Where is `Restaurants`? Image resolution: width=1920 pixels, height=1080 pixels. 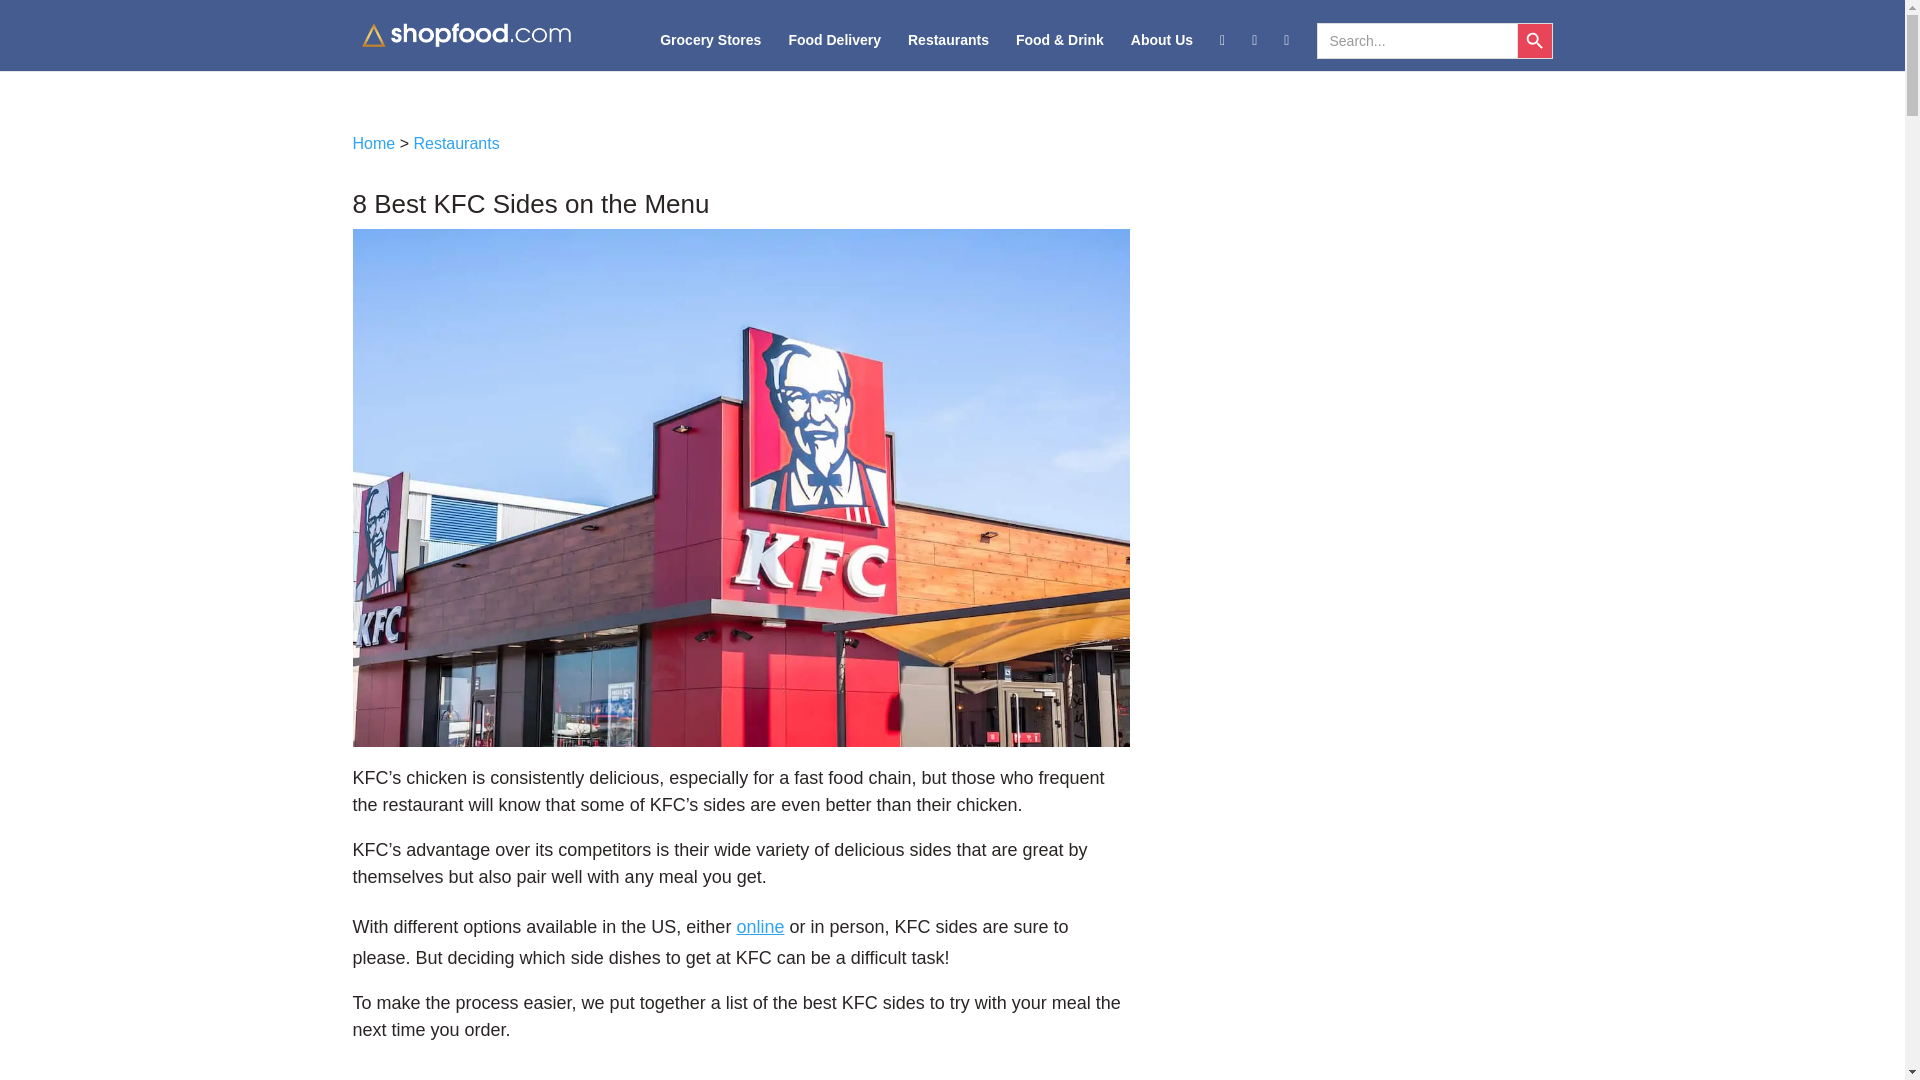 Restaurants is located at coordinates (456, 144).